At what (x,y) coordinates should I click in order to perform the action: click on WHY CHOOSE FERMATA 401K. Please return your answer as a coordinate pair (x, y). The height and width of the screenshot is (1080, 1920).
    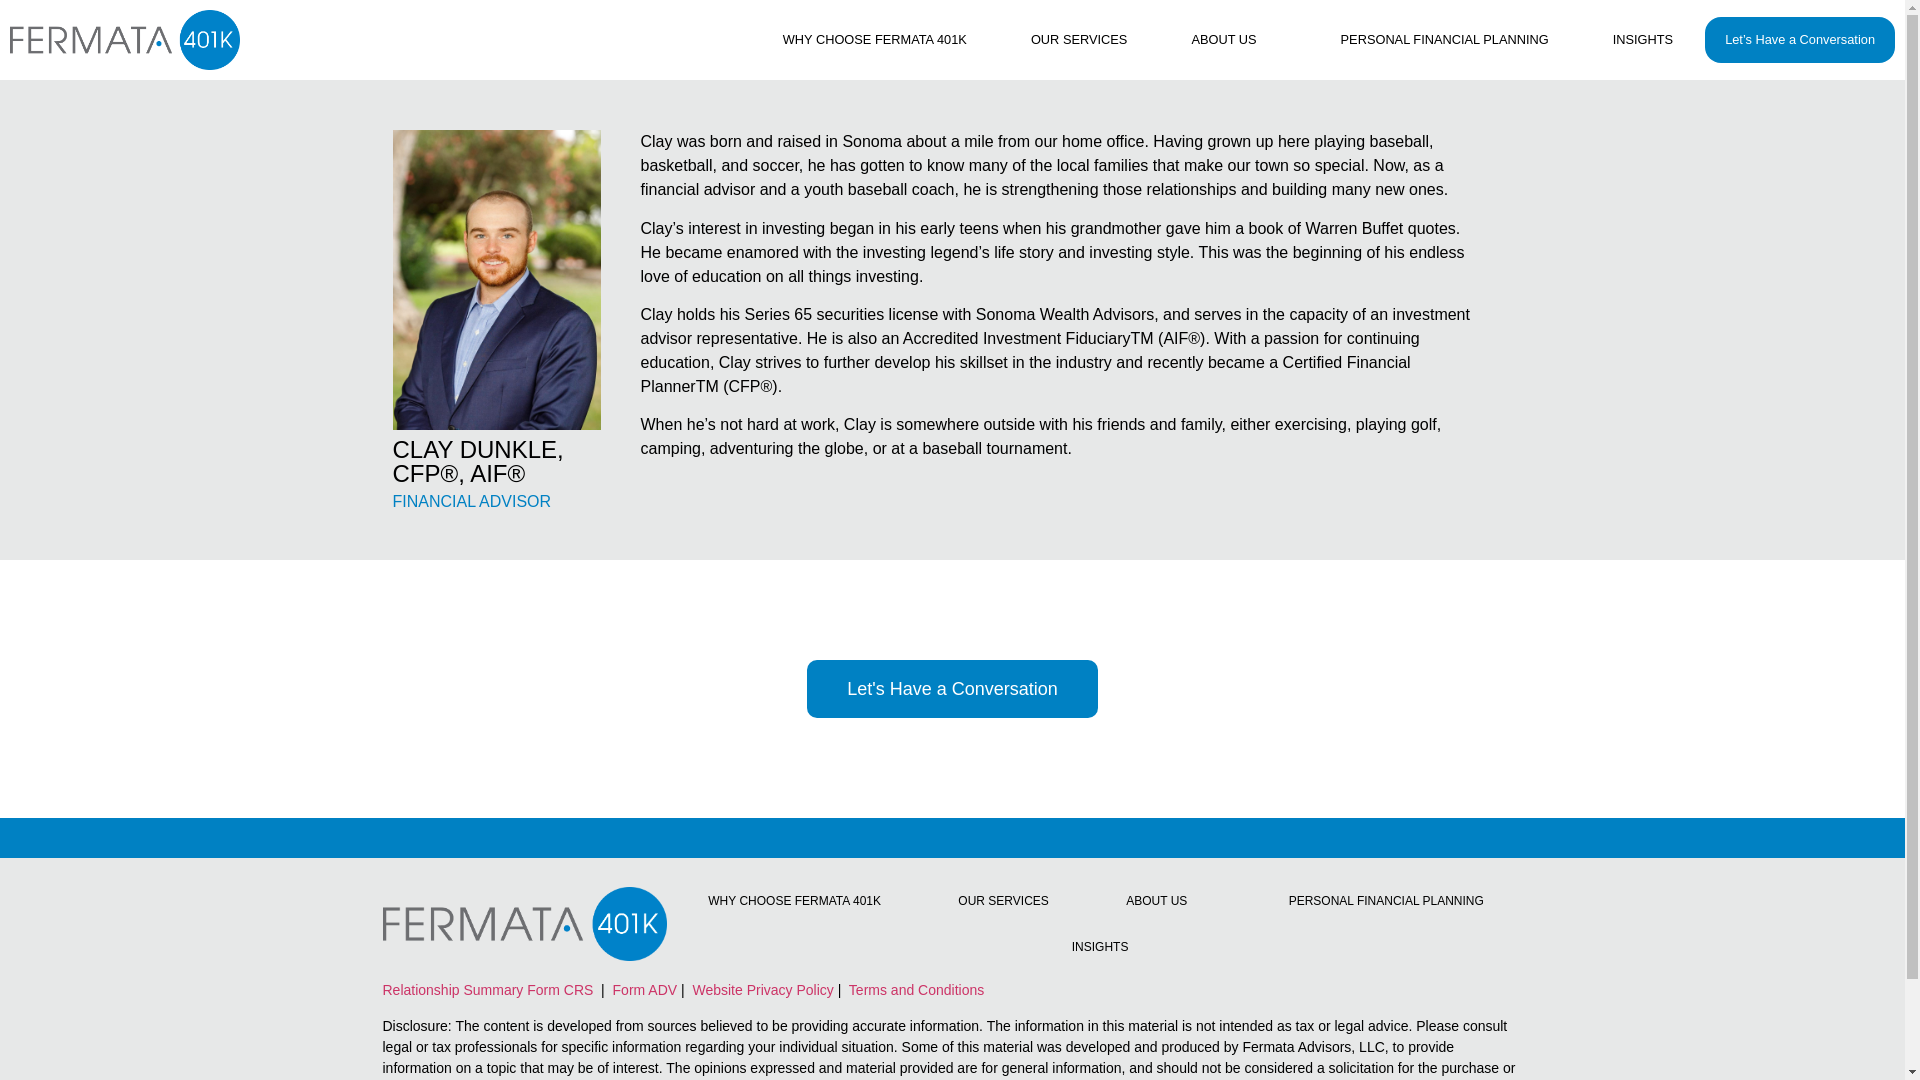
    Looking at the image, I should click on (794, 901).